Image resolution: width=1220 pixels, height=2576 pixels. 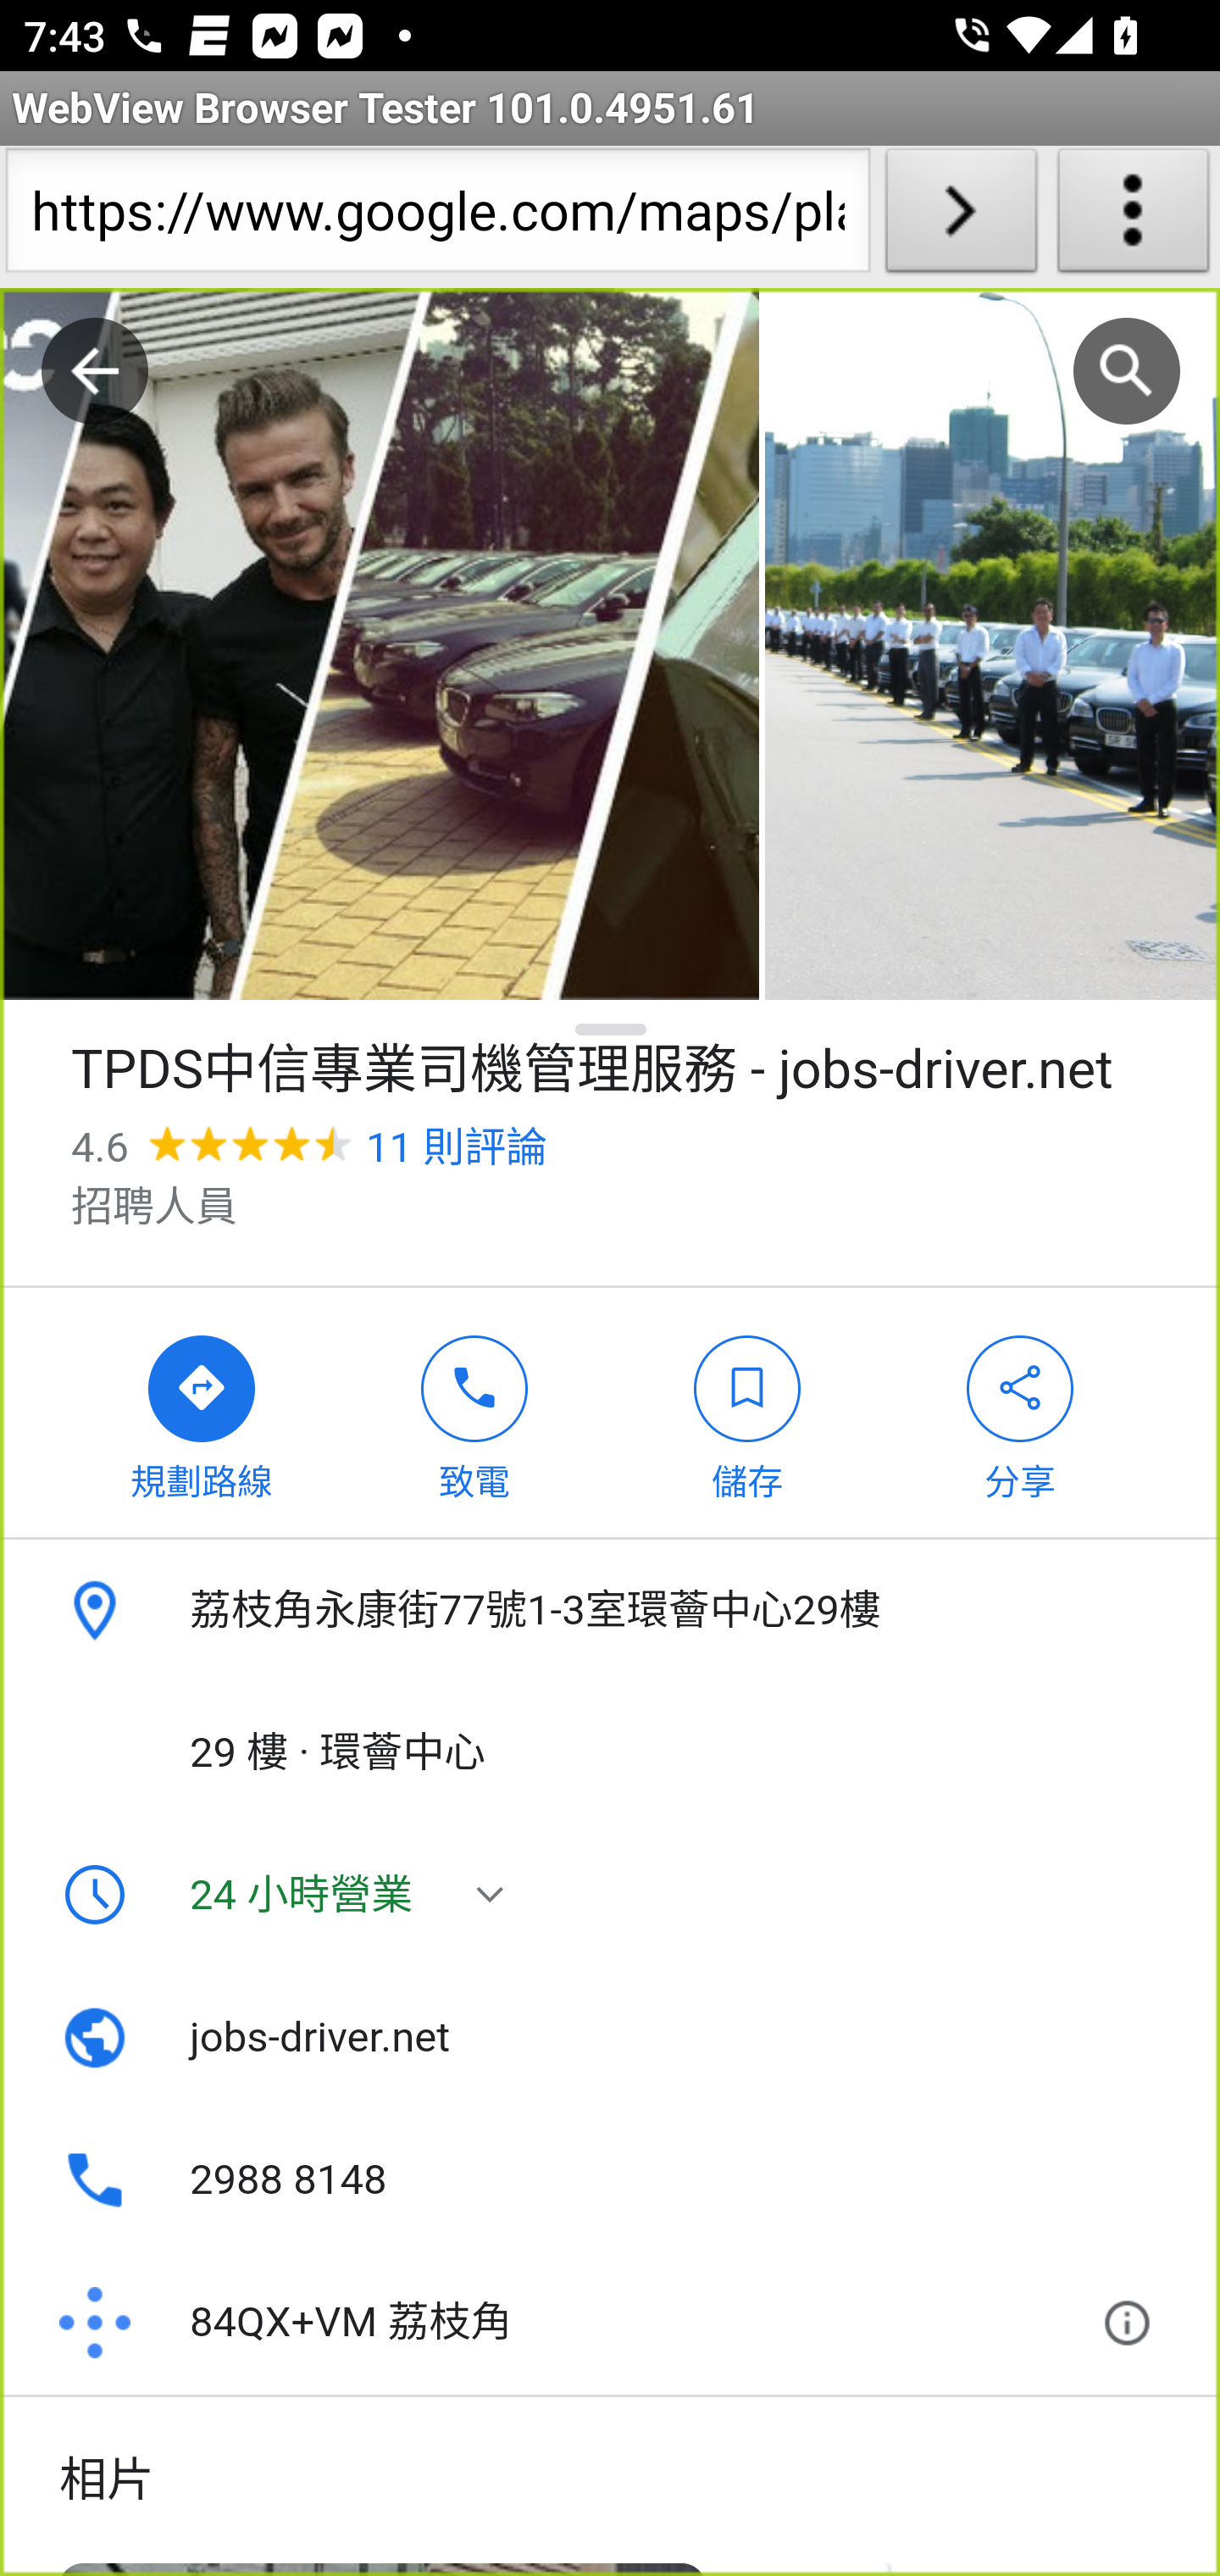 I want to click on 電話號碼: 2988 8148  2988 8148, so click(x=610, y=2179).